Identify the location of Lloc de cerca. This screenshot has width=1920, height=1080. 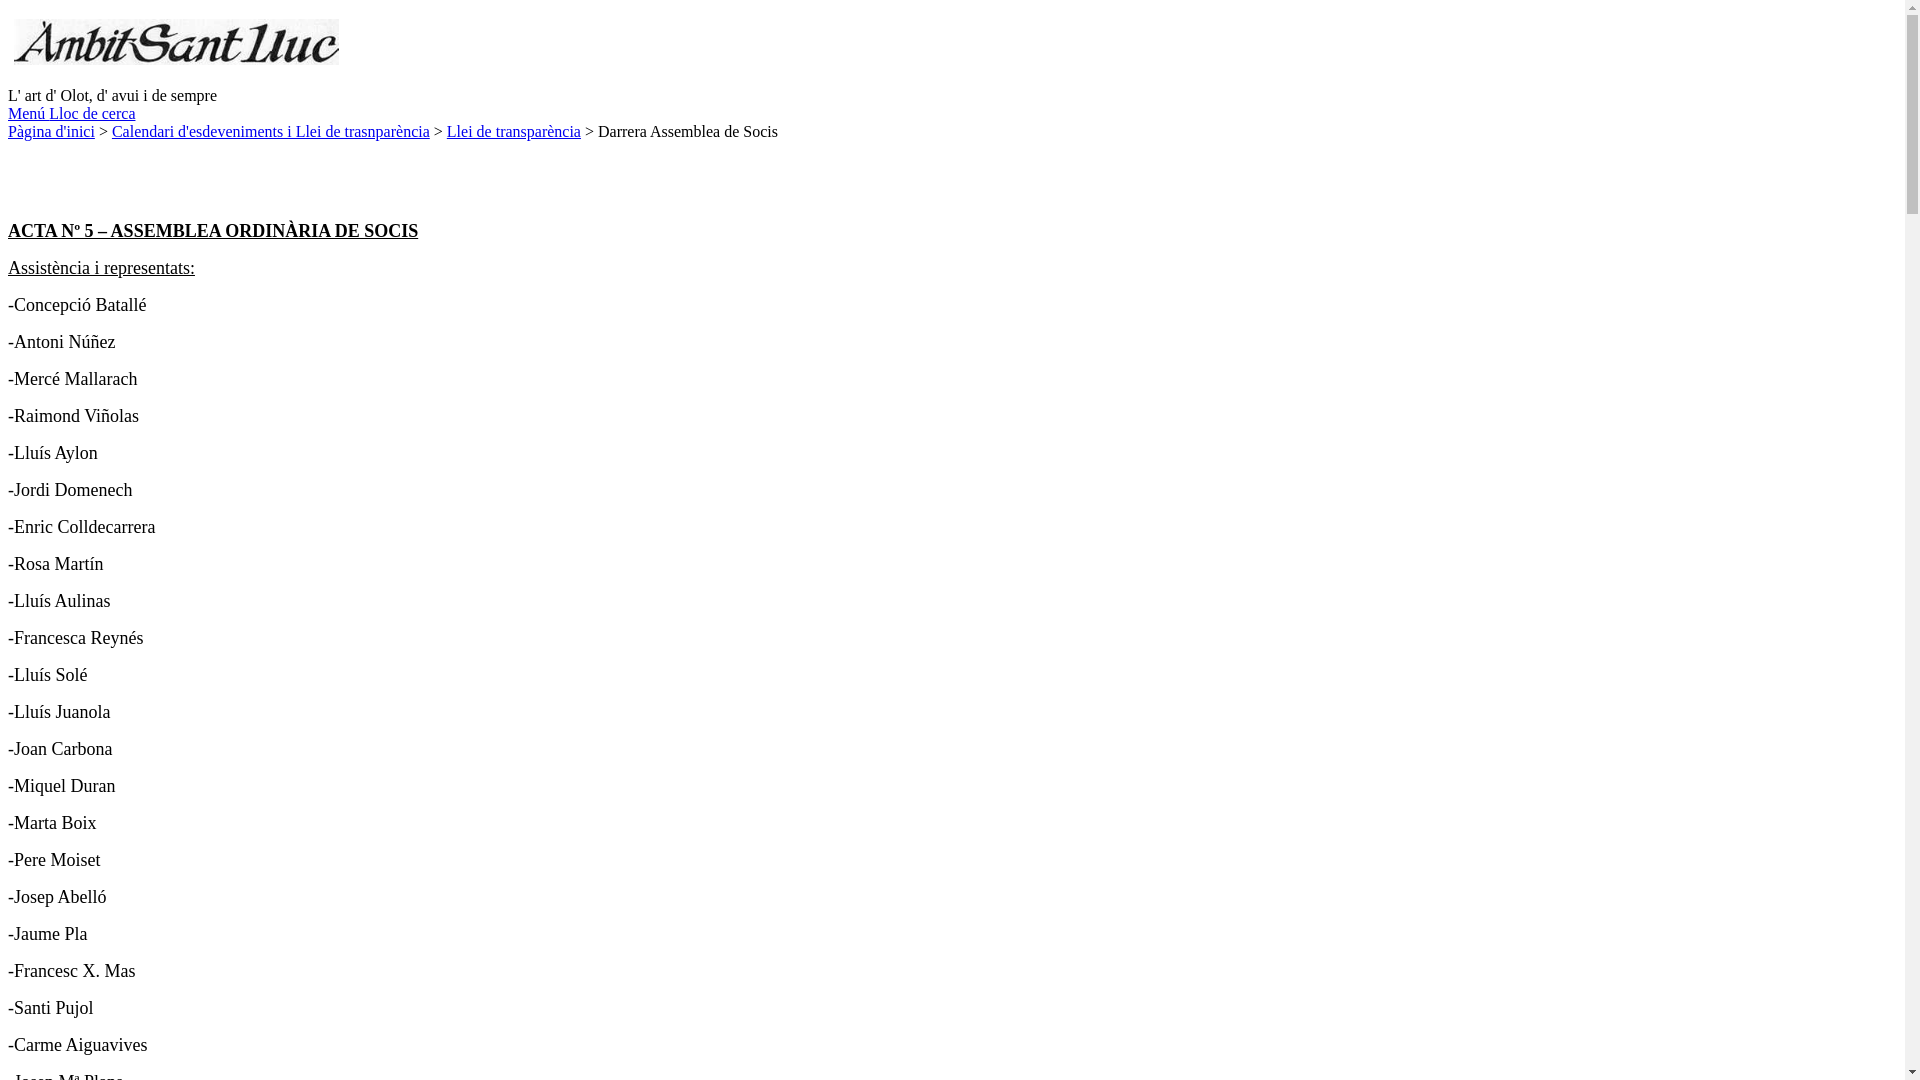
(92, 114).